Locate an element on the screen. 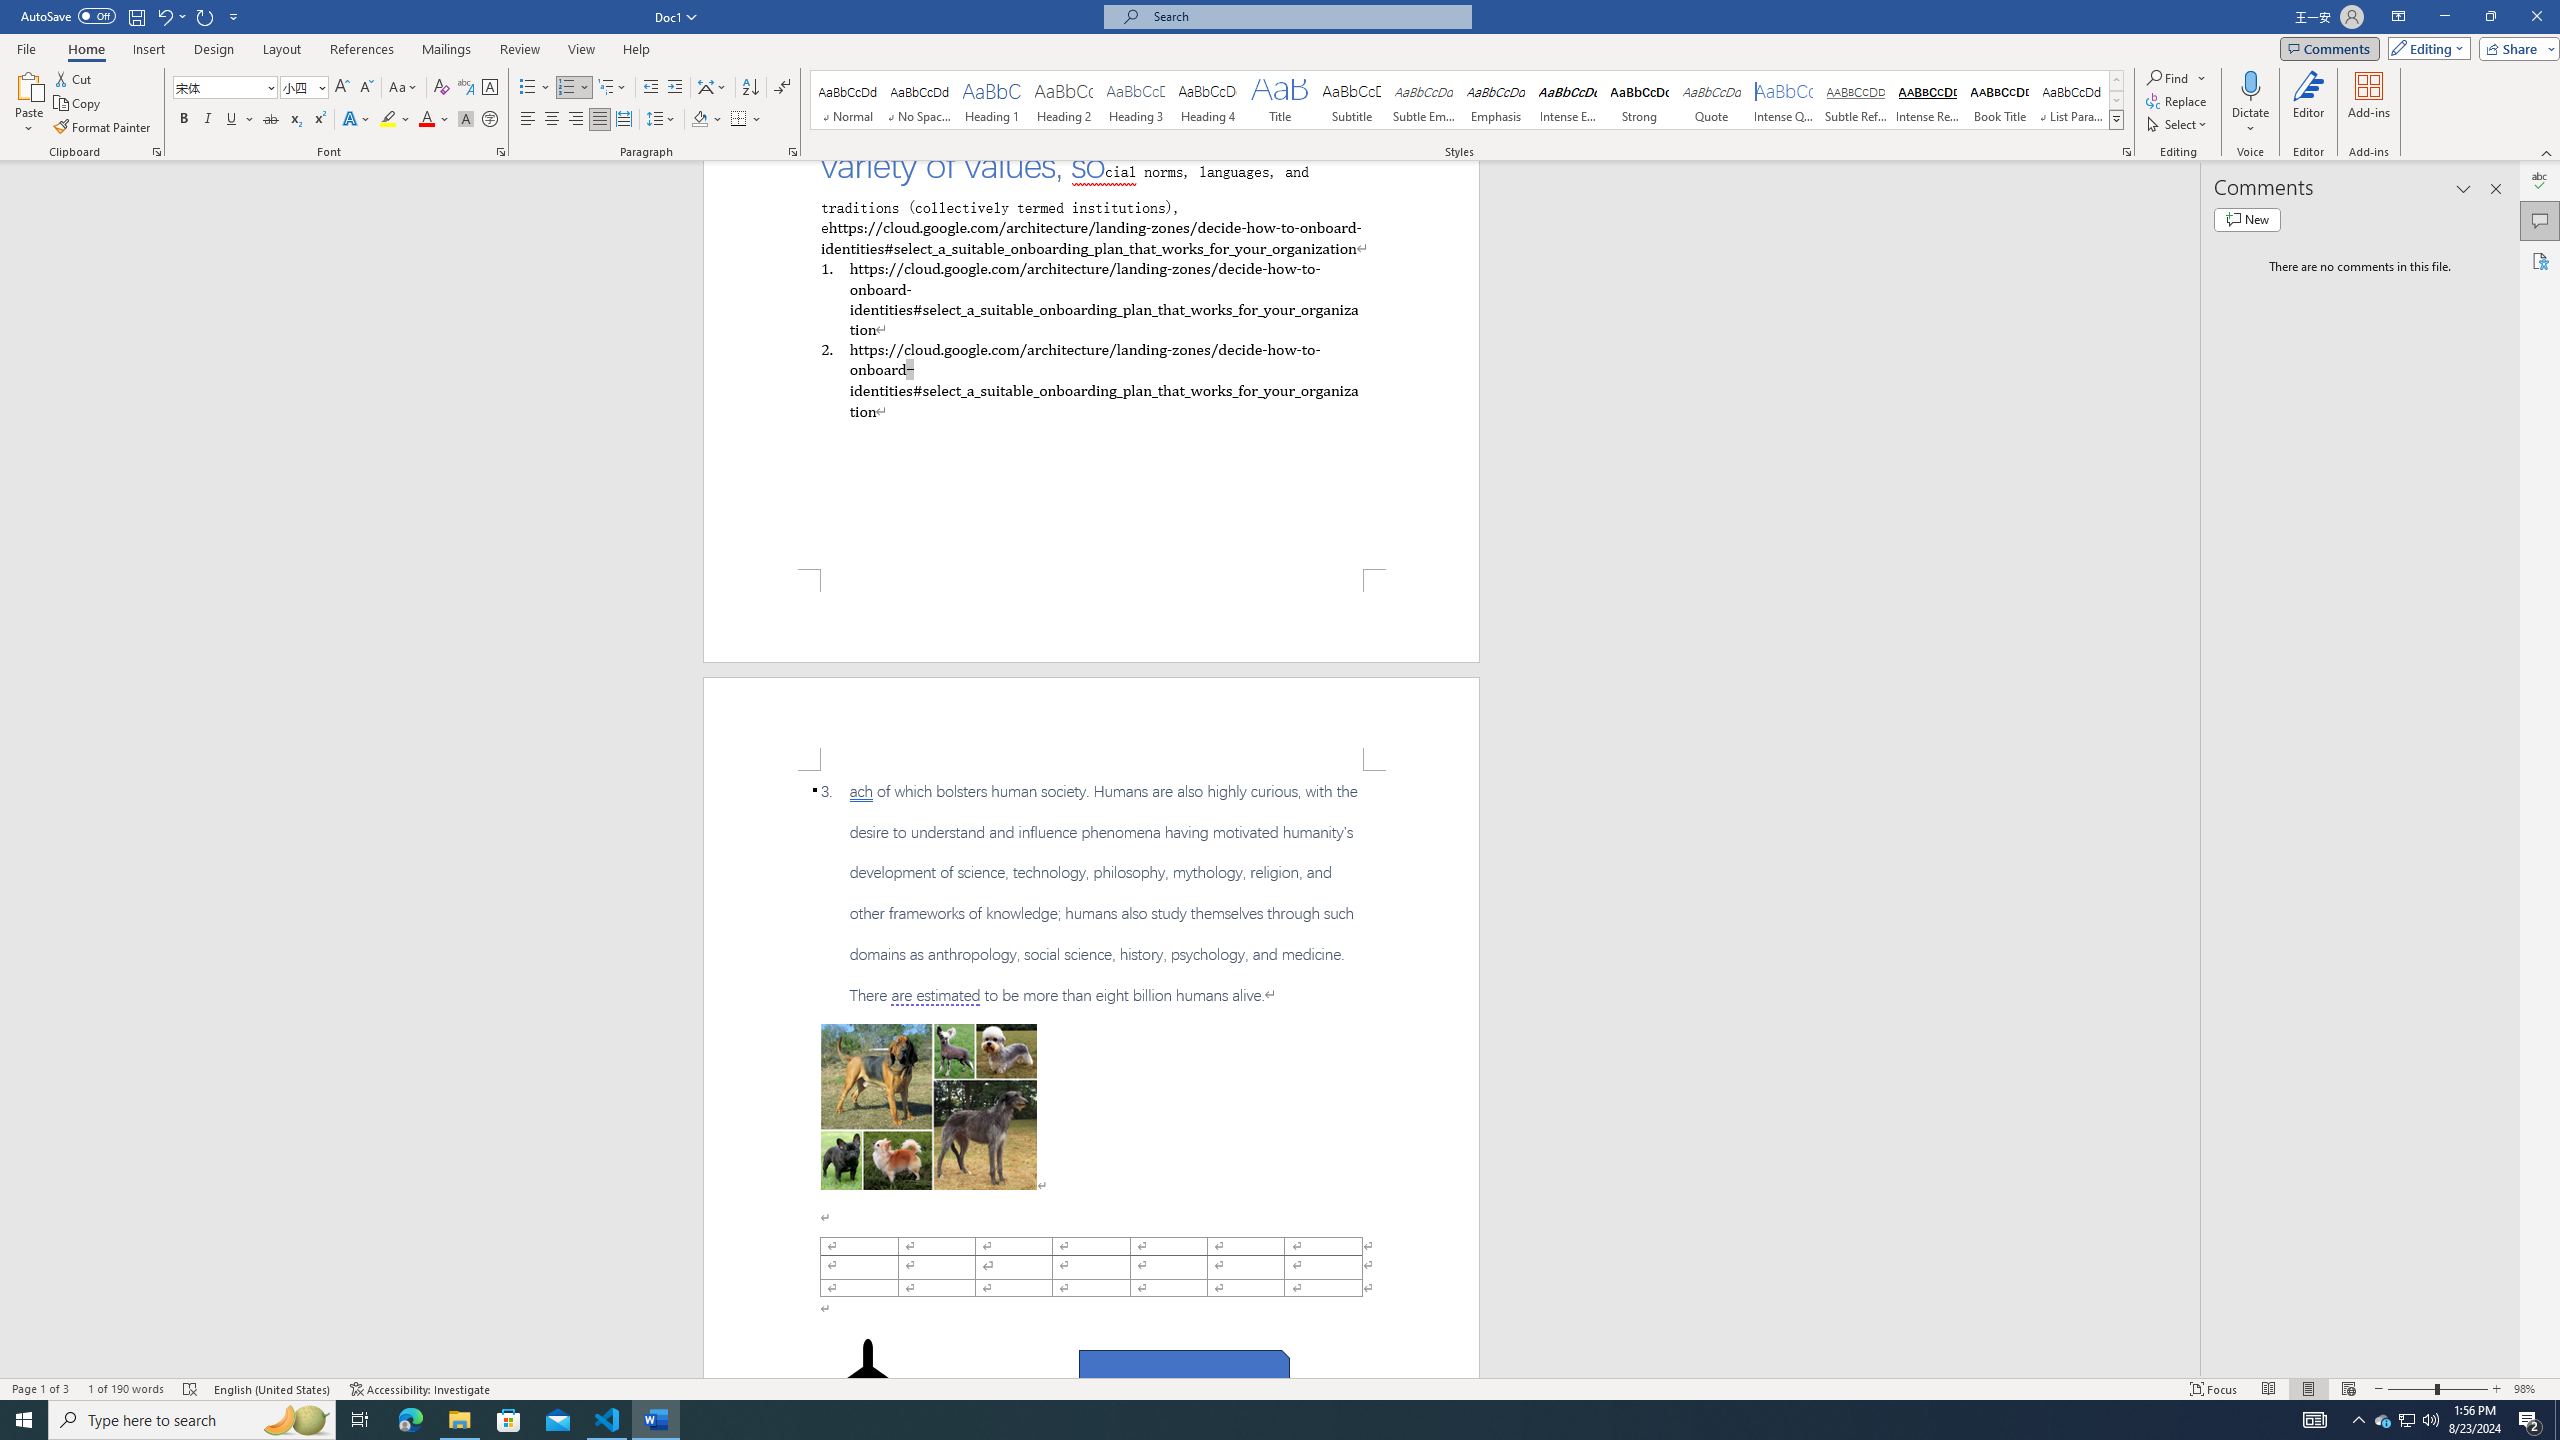 This screenshot has height=1440, width=2560. Increase Indent is located at coordinates (674, 88).